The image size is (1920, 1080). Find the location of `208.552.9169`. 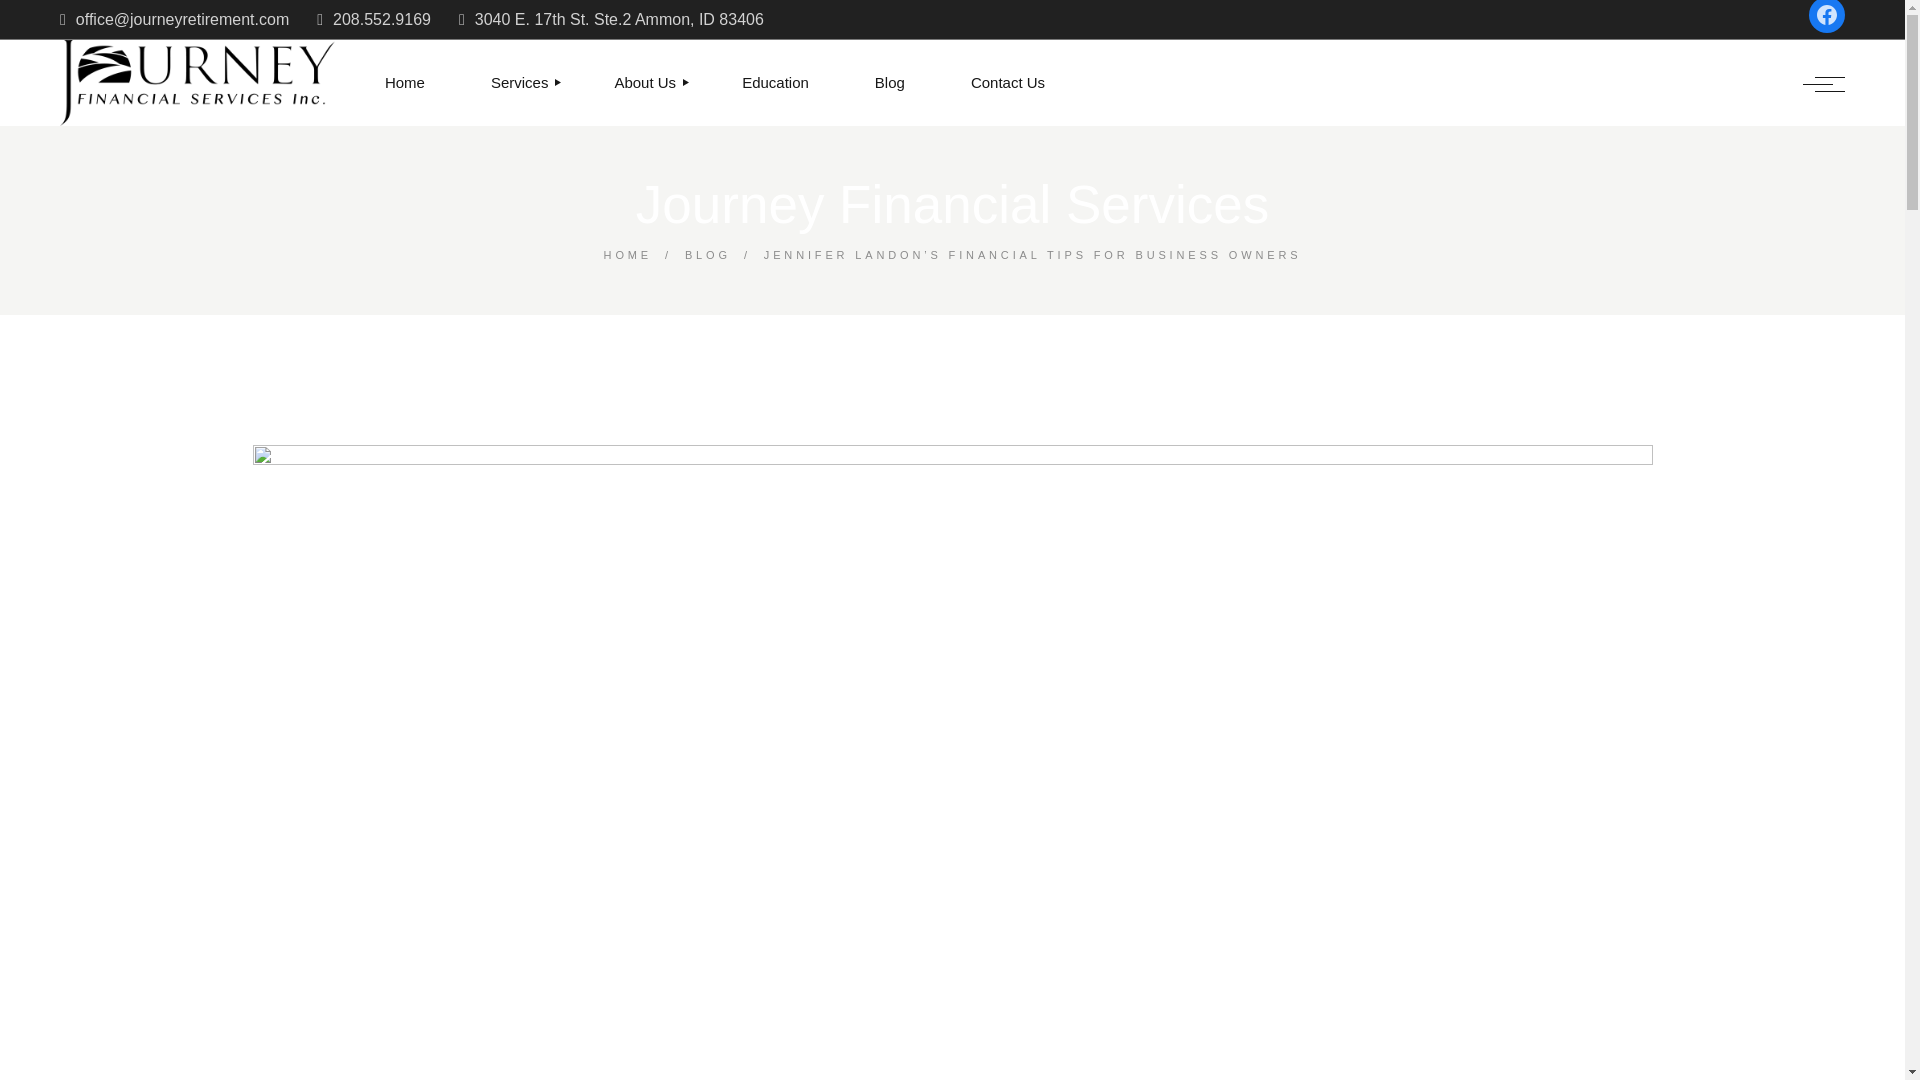

208.552.9169 is located at coordinates (373, 20).